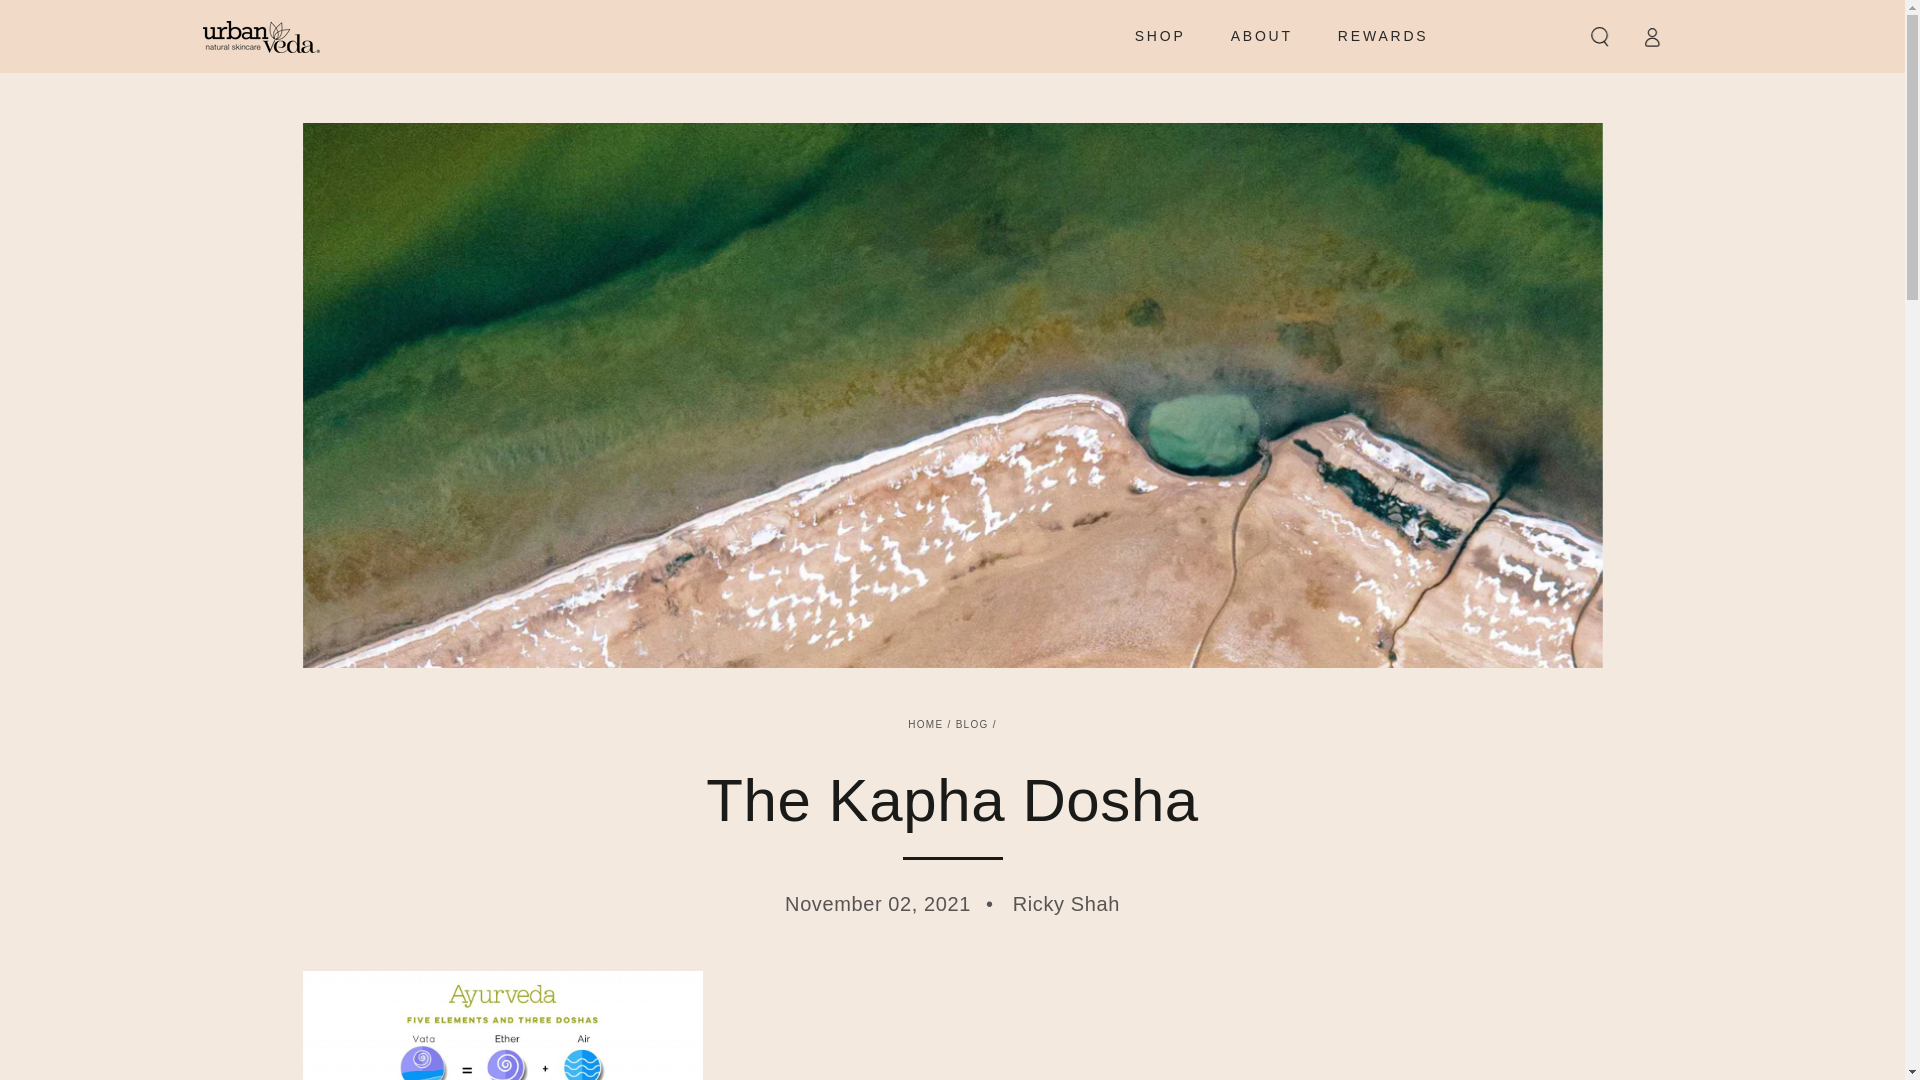 This screenshot has width=1920, height=1080. I want to click on Back to the frontpage, so click(925, 724).